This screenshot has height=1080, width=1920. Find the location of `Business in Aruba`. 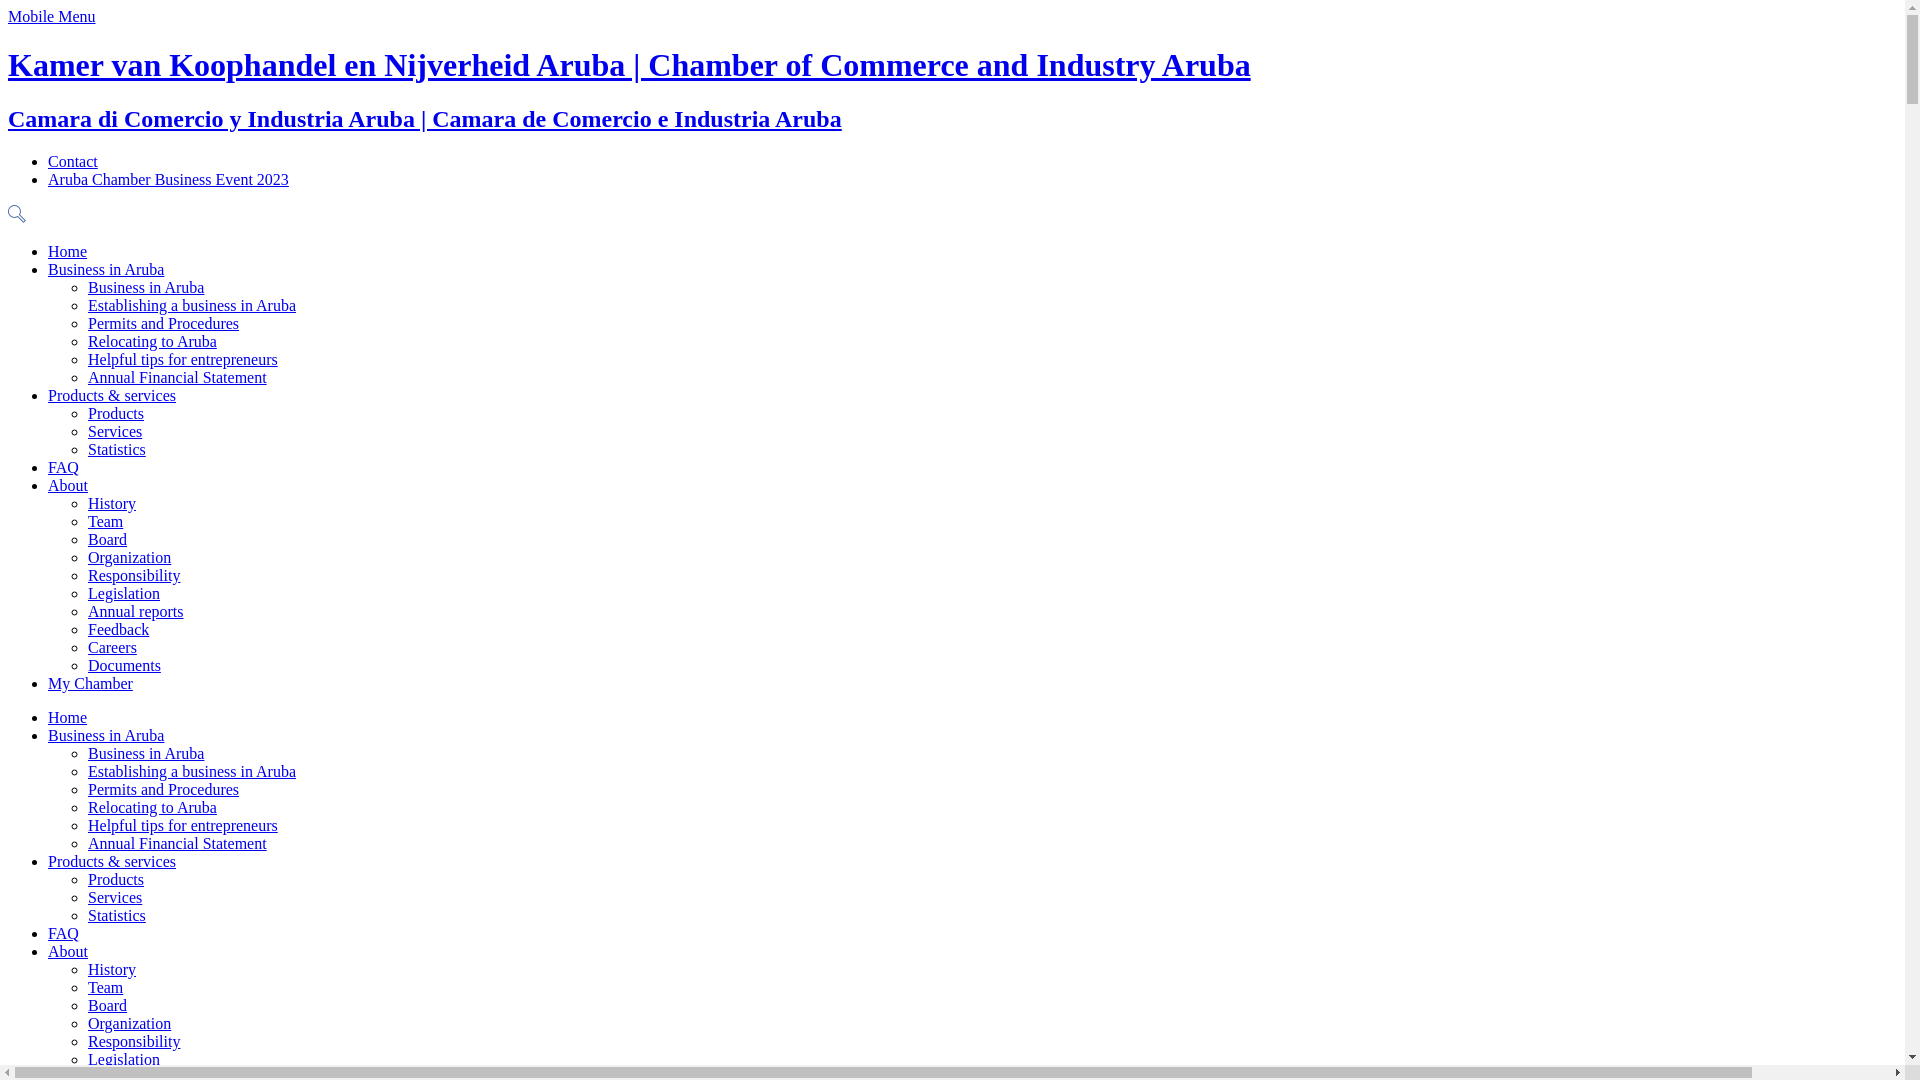

Business in Aruba is located at coordinates (106, 270).